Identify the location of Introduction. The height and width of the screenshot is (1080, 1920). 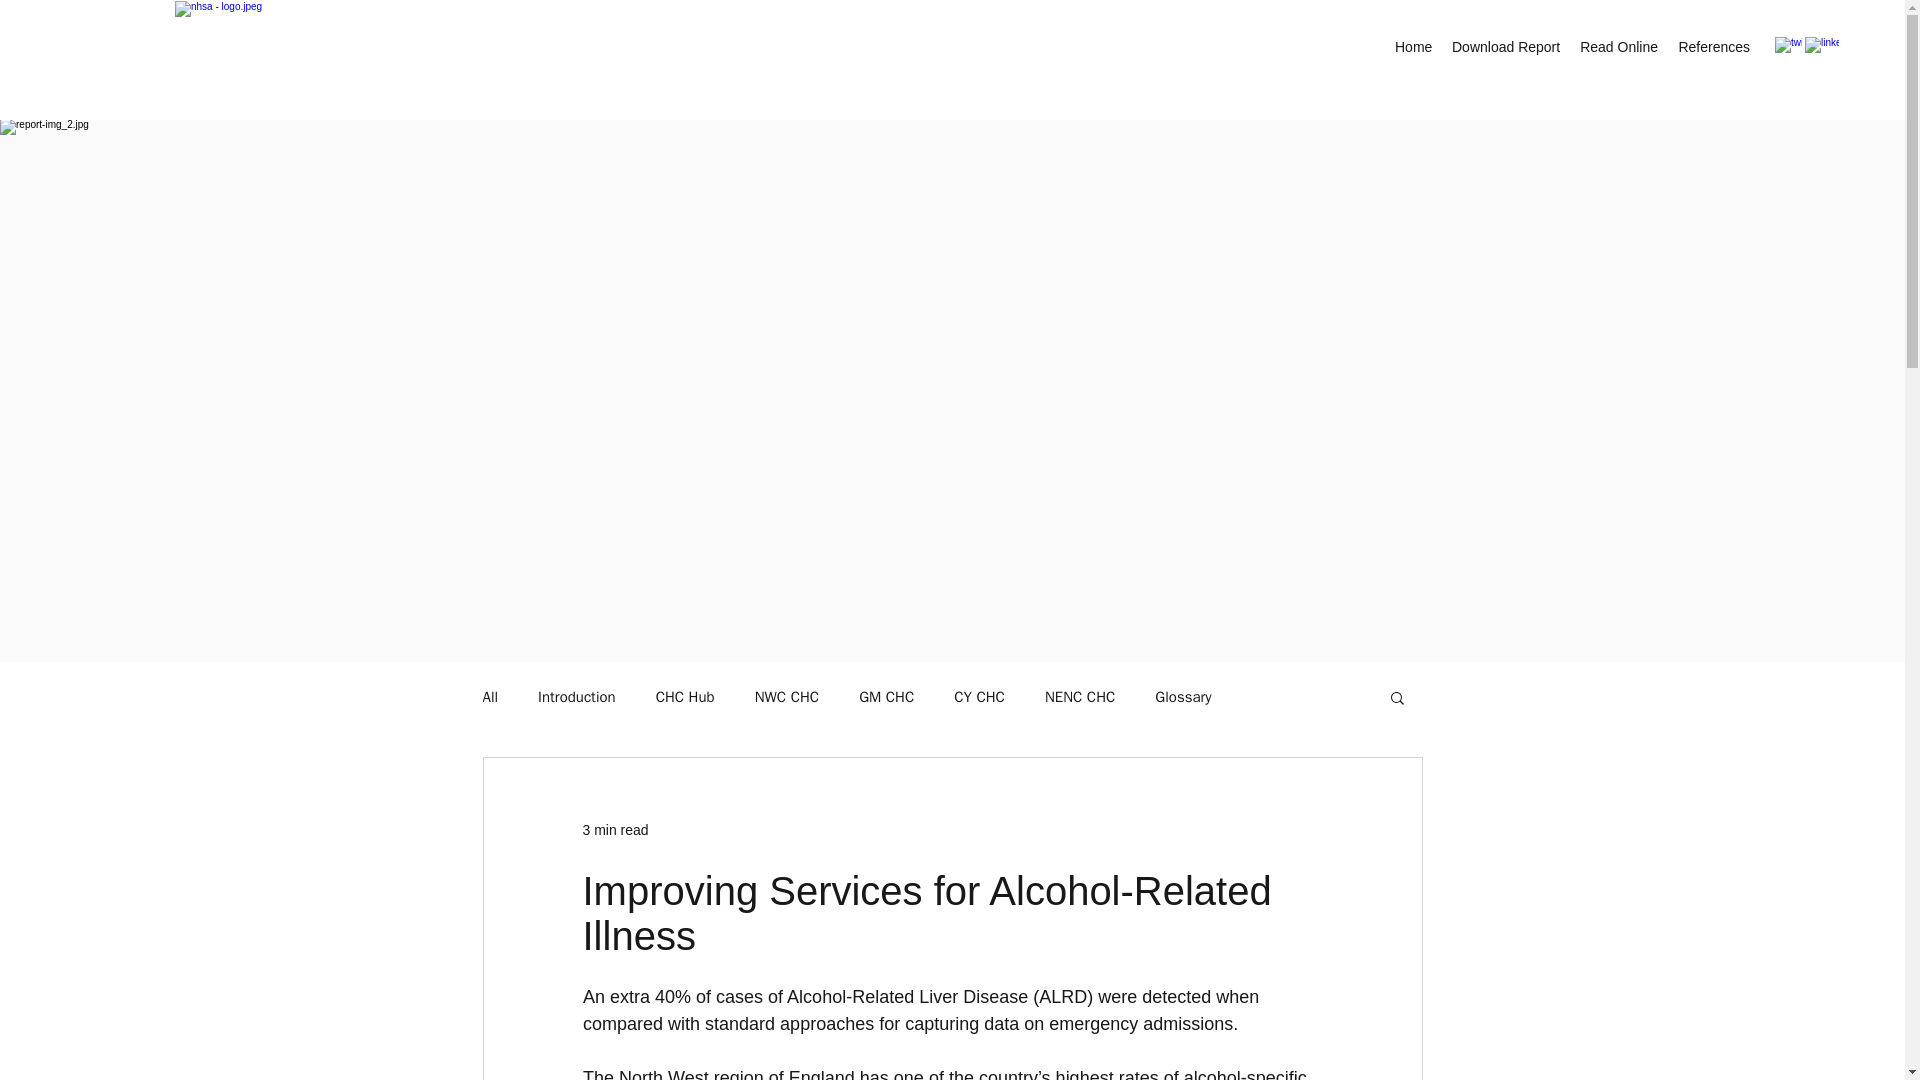
(576, 697).